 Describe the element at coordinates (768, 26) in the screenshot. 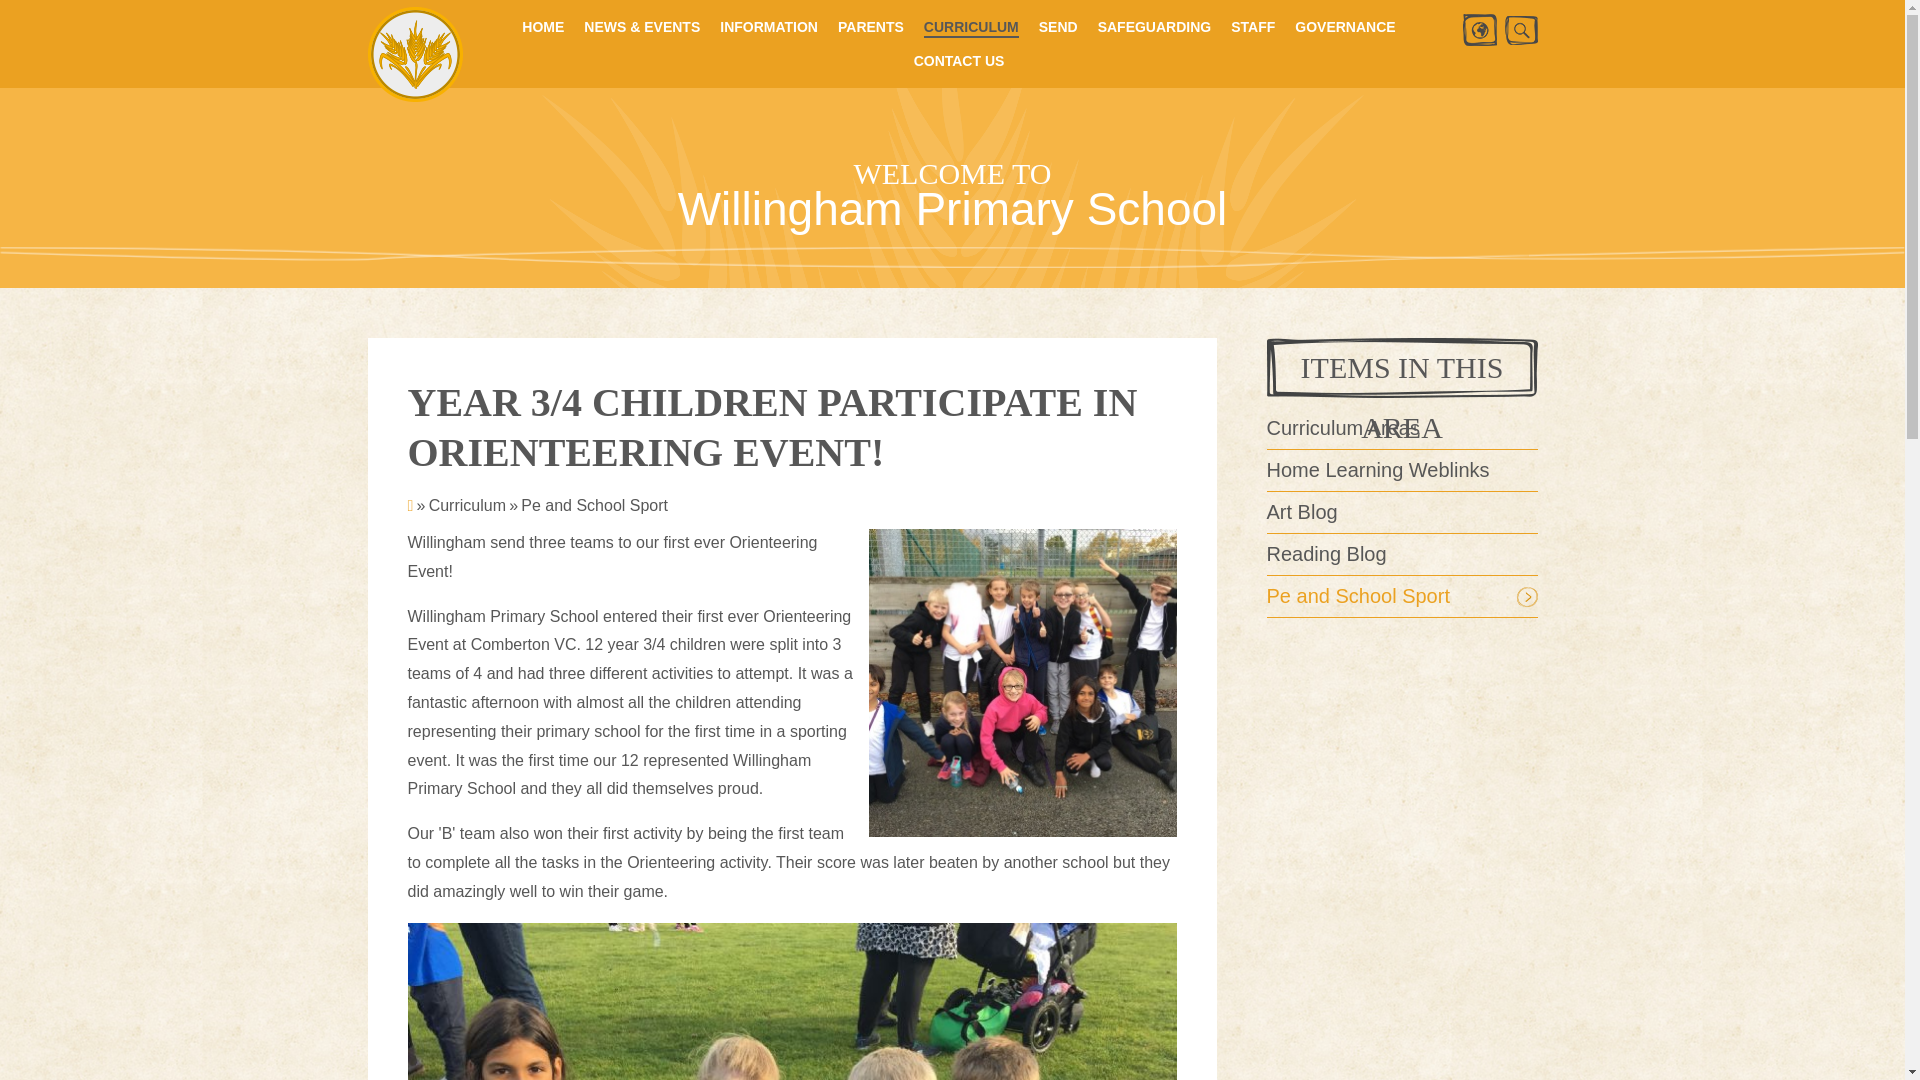

I see `INFORMATION` at that location.